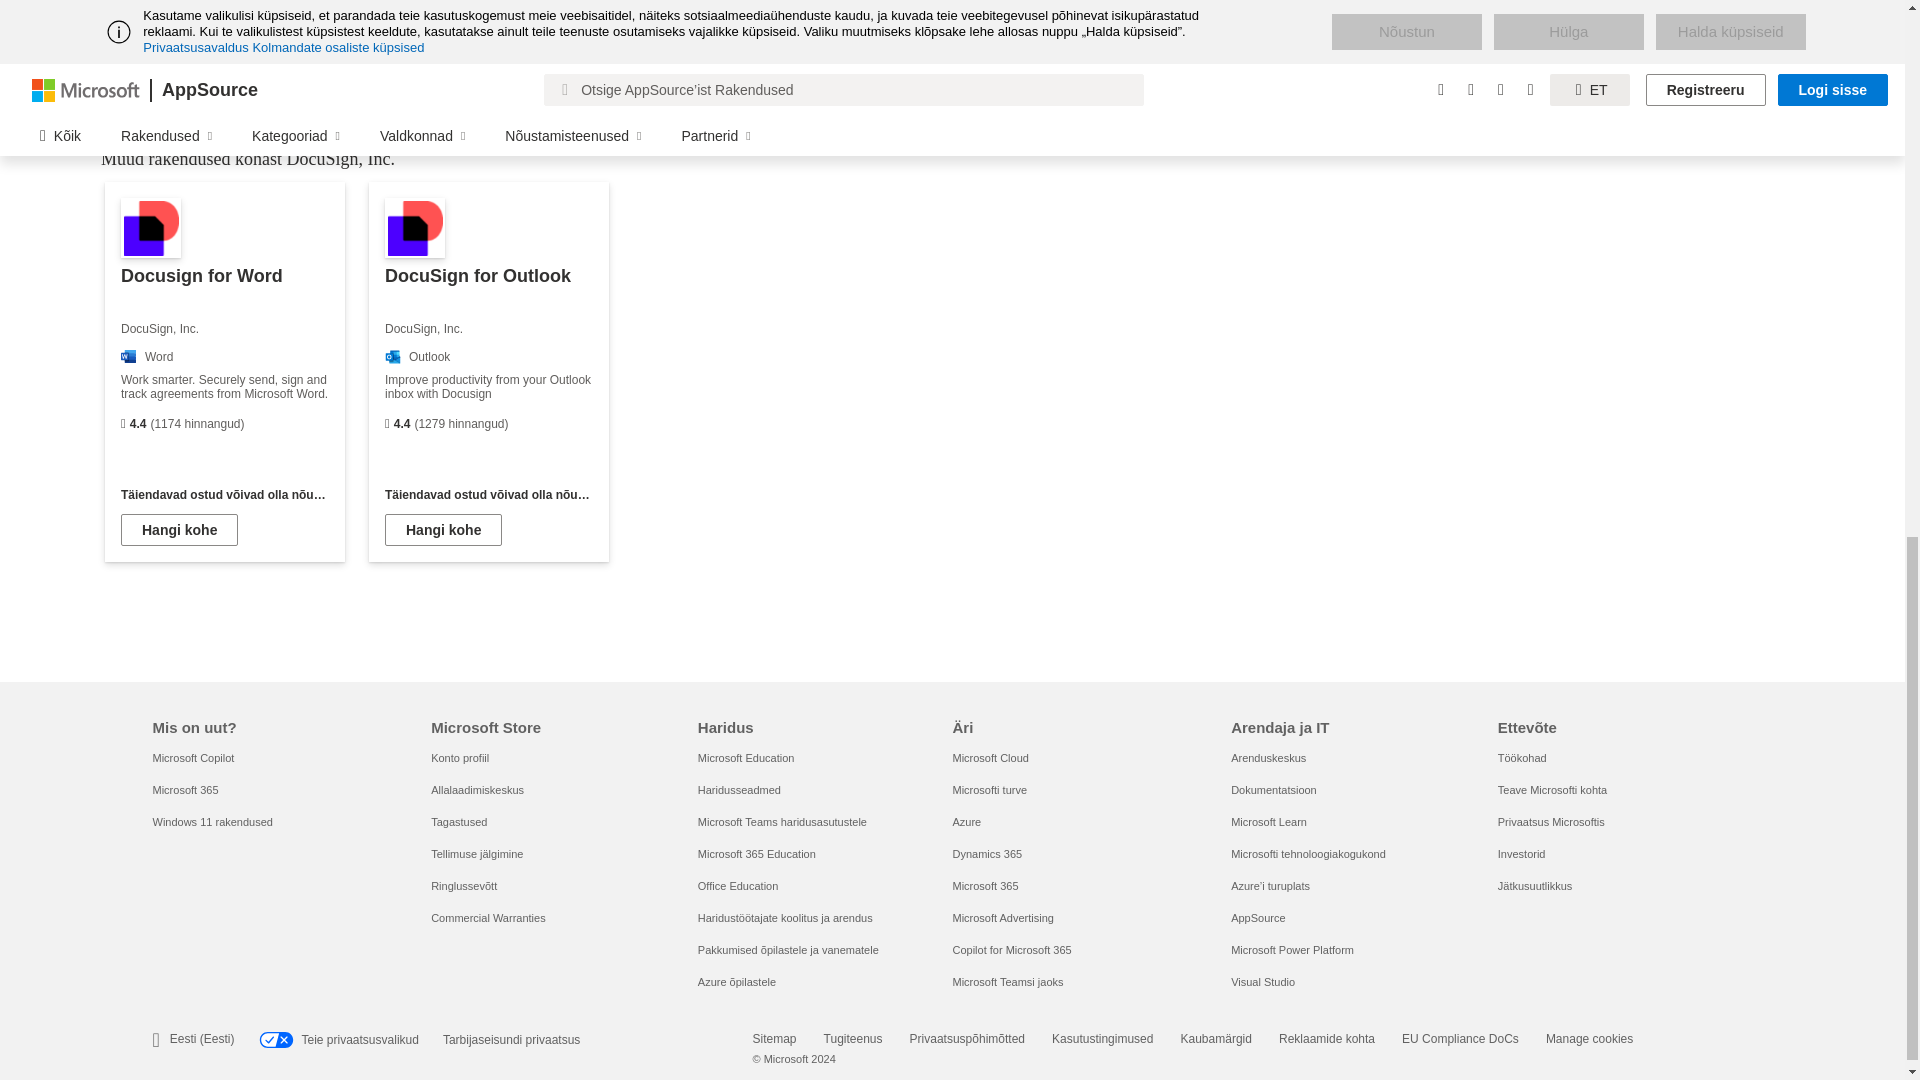  What do you see at coordinates (212, 822) in the screenshot?
I see `Windows 11 rakendused` at bounding box center [212, 822].